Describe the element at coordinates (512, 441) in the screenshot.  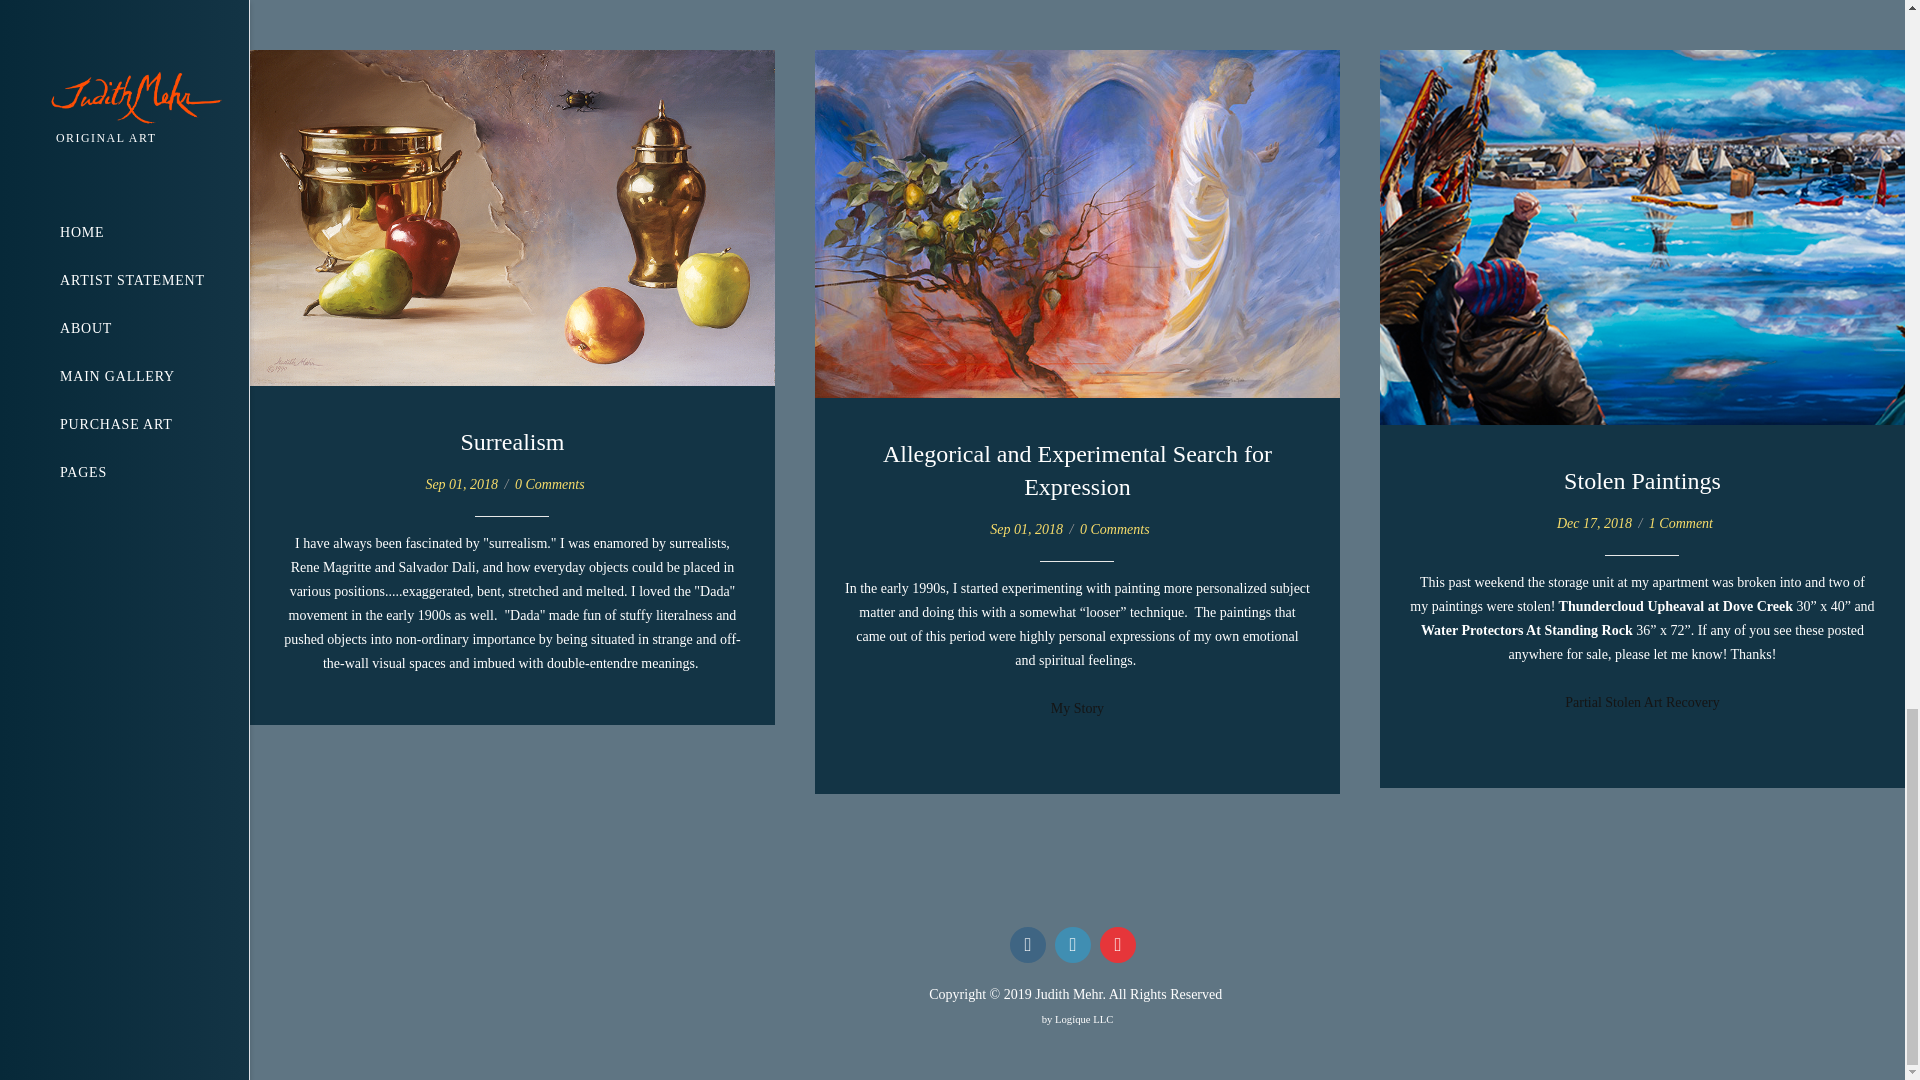
I see `Surrealism` at that location.